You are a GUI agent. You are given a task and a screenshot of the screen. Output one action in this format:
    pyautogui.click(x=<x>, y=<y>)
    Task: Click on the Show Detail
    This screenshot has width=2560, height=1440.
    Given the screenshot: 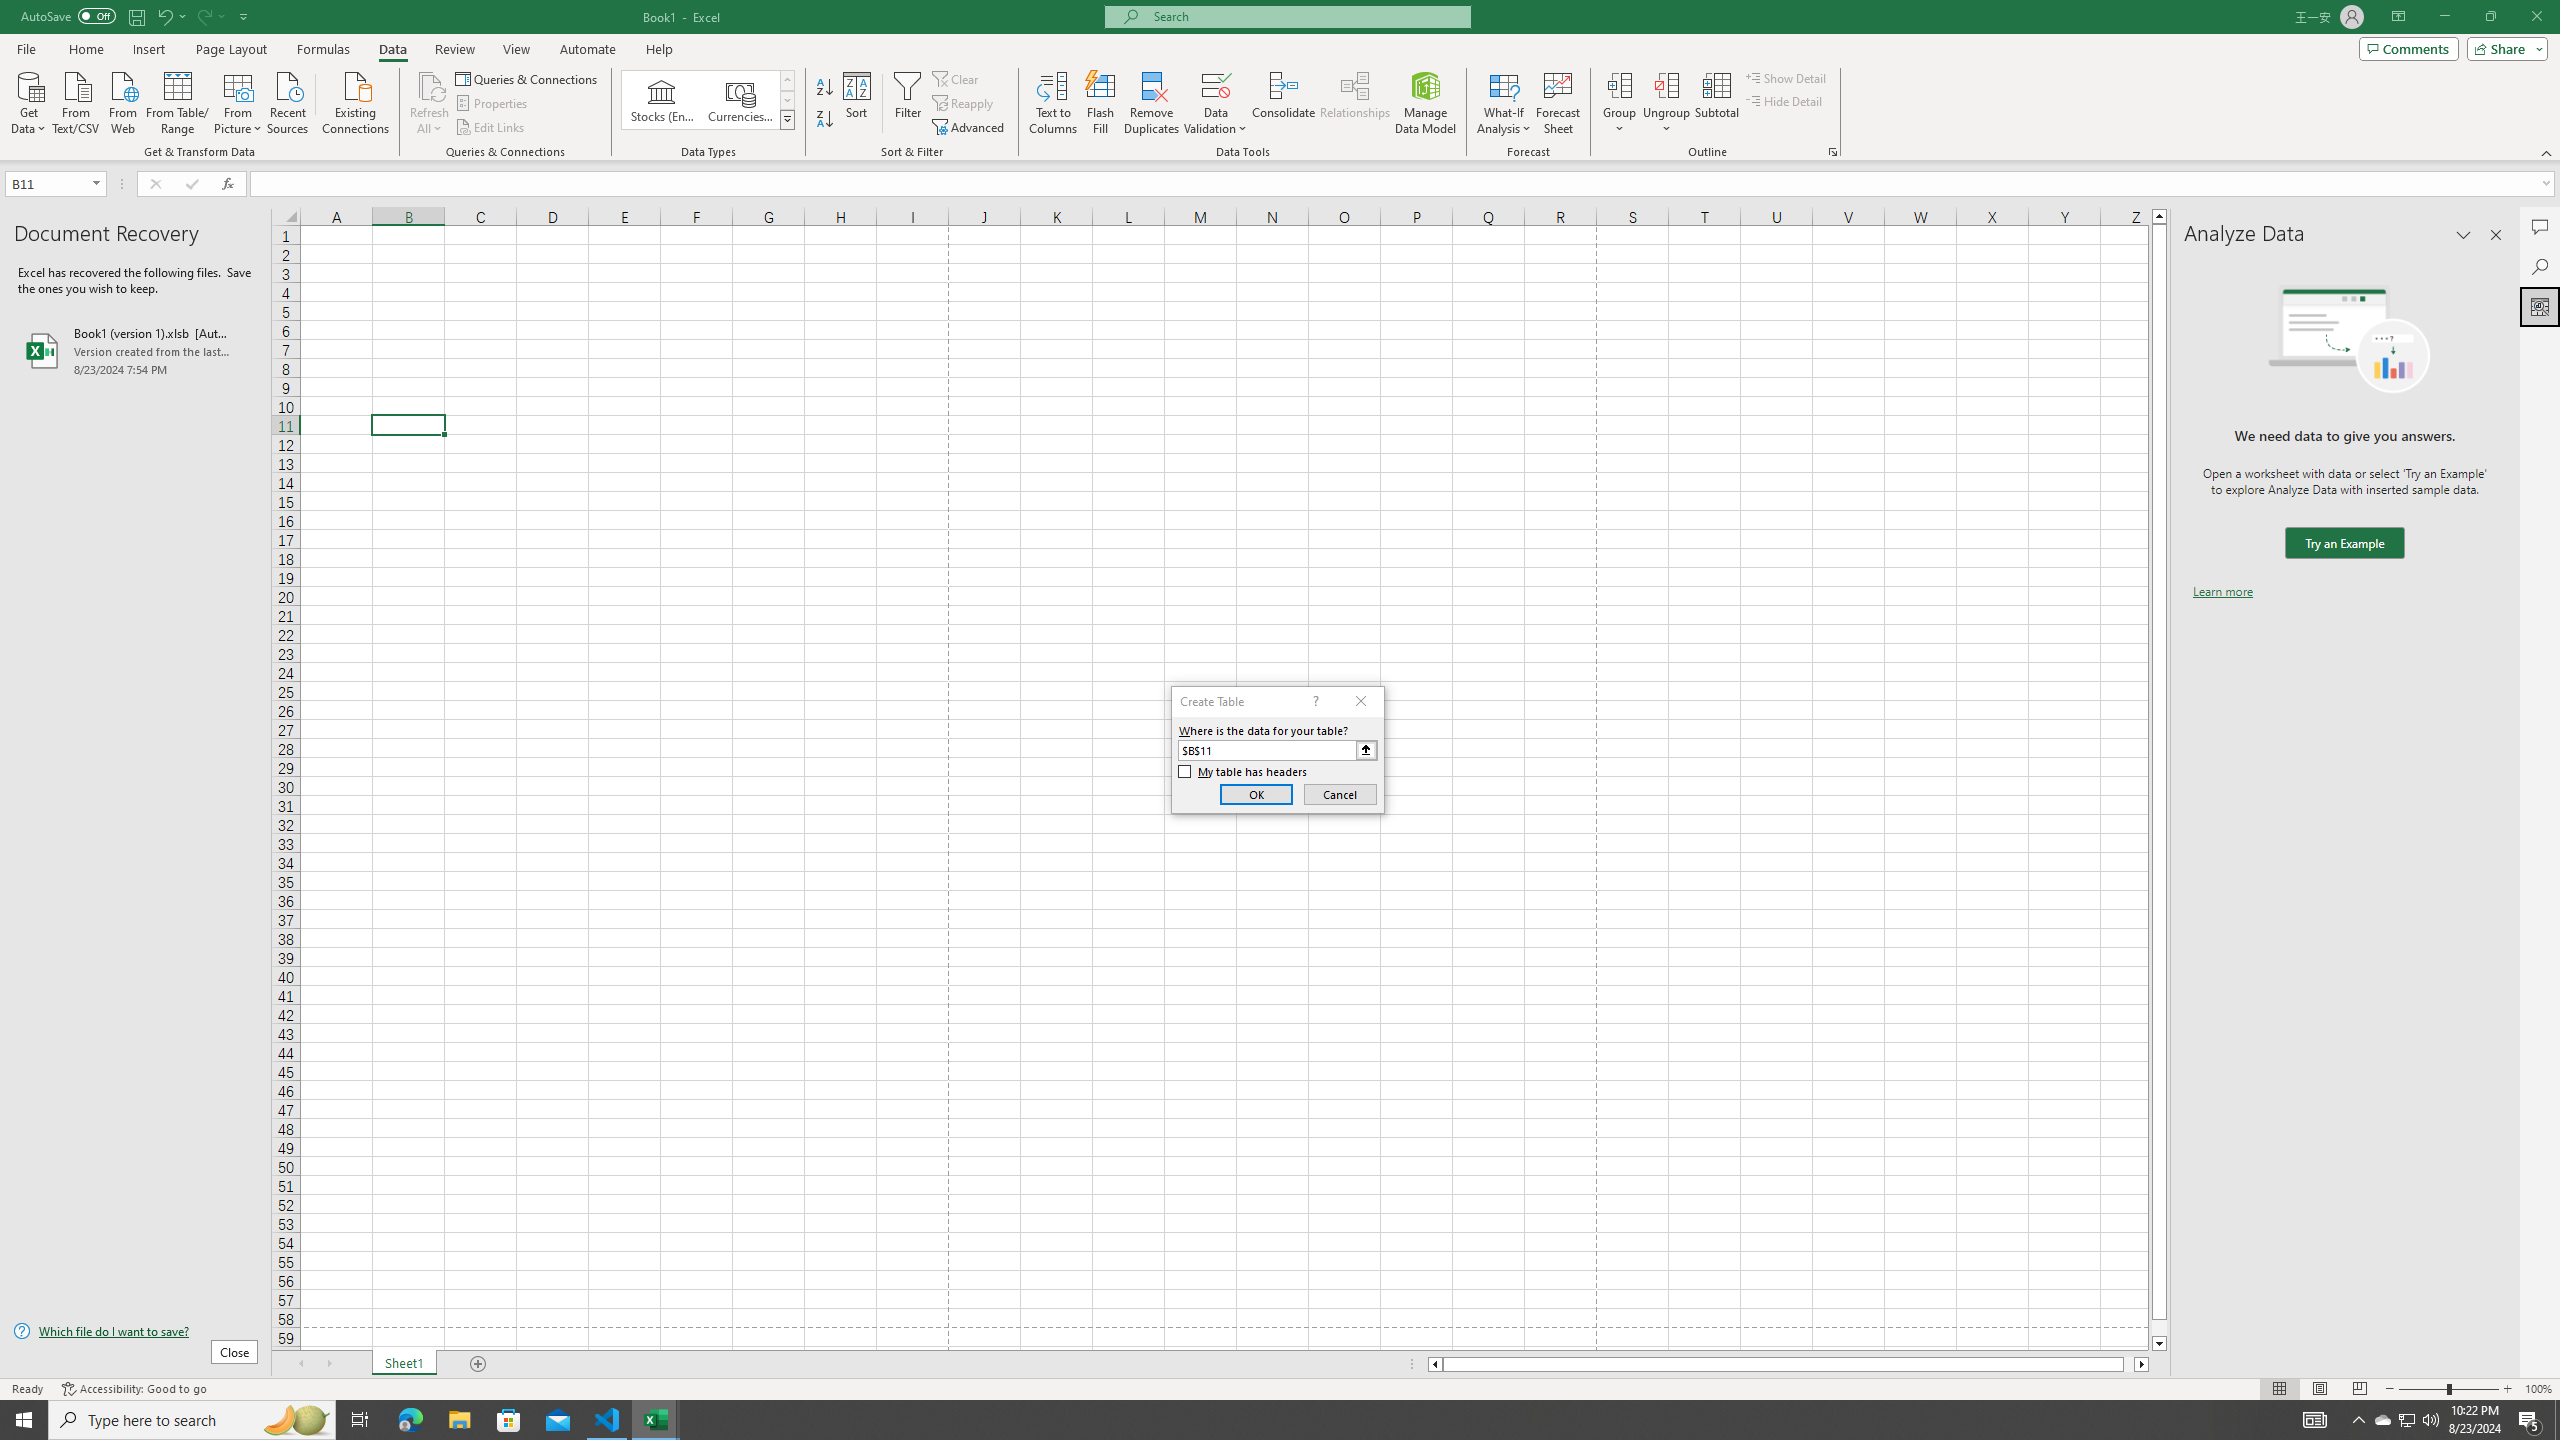 What is the action you would take?
    pyautogui.click(x=1786, y=78)
    